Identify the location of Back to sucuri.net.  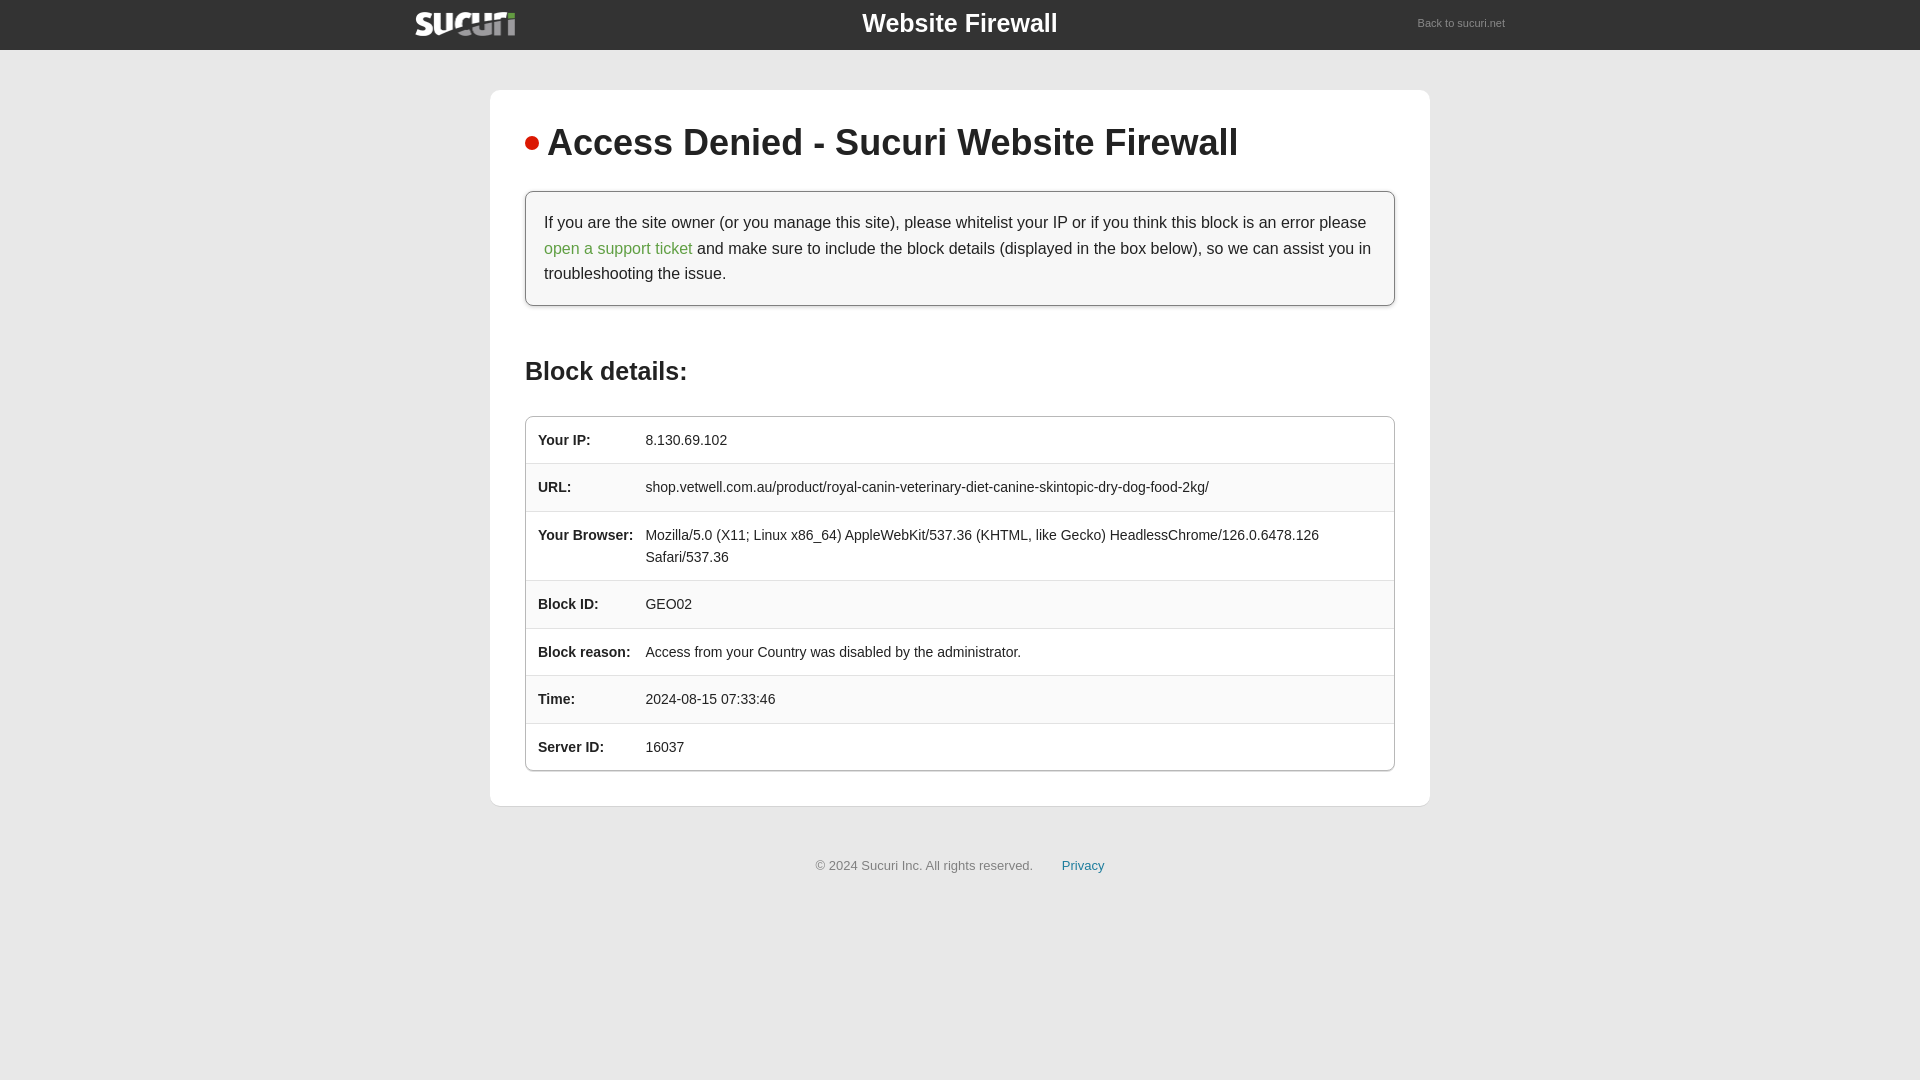
(1462, 24).